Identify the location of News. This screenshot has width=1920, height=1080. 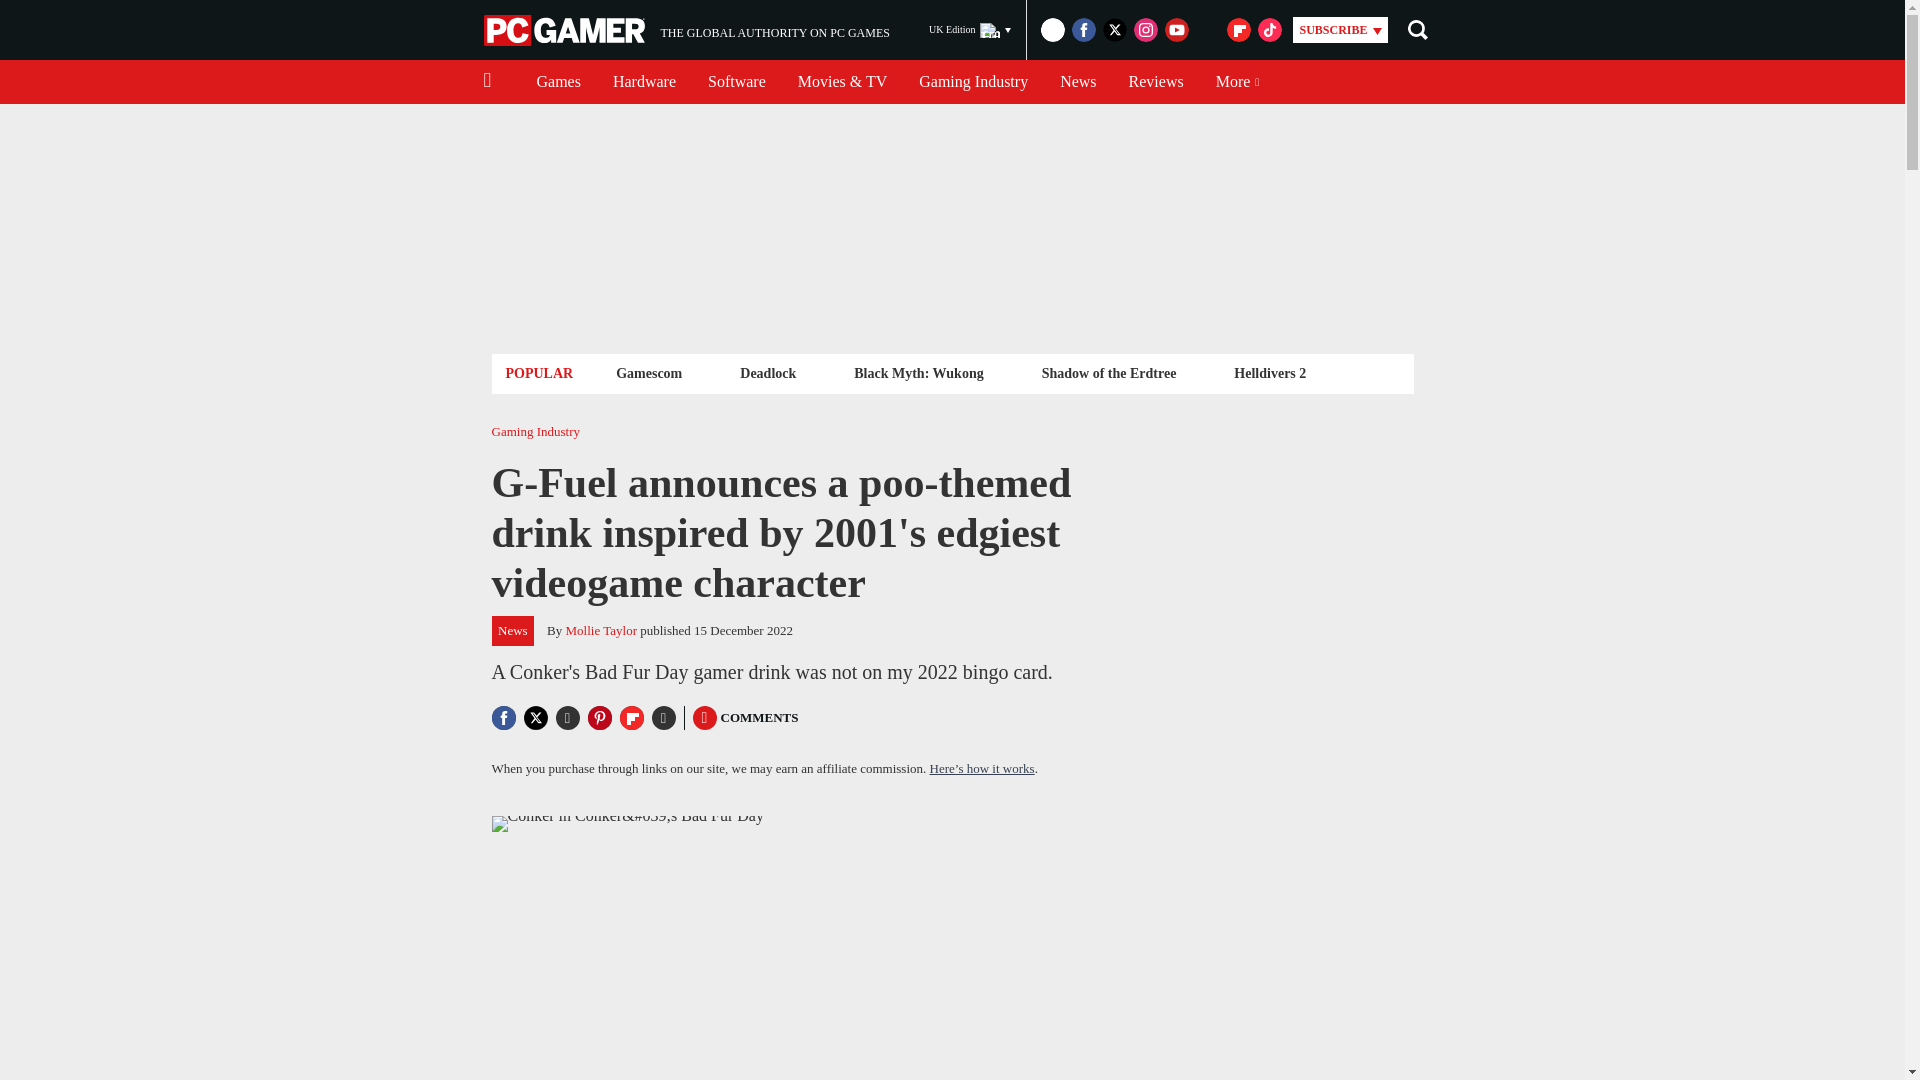
(1078, 82).